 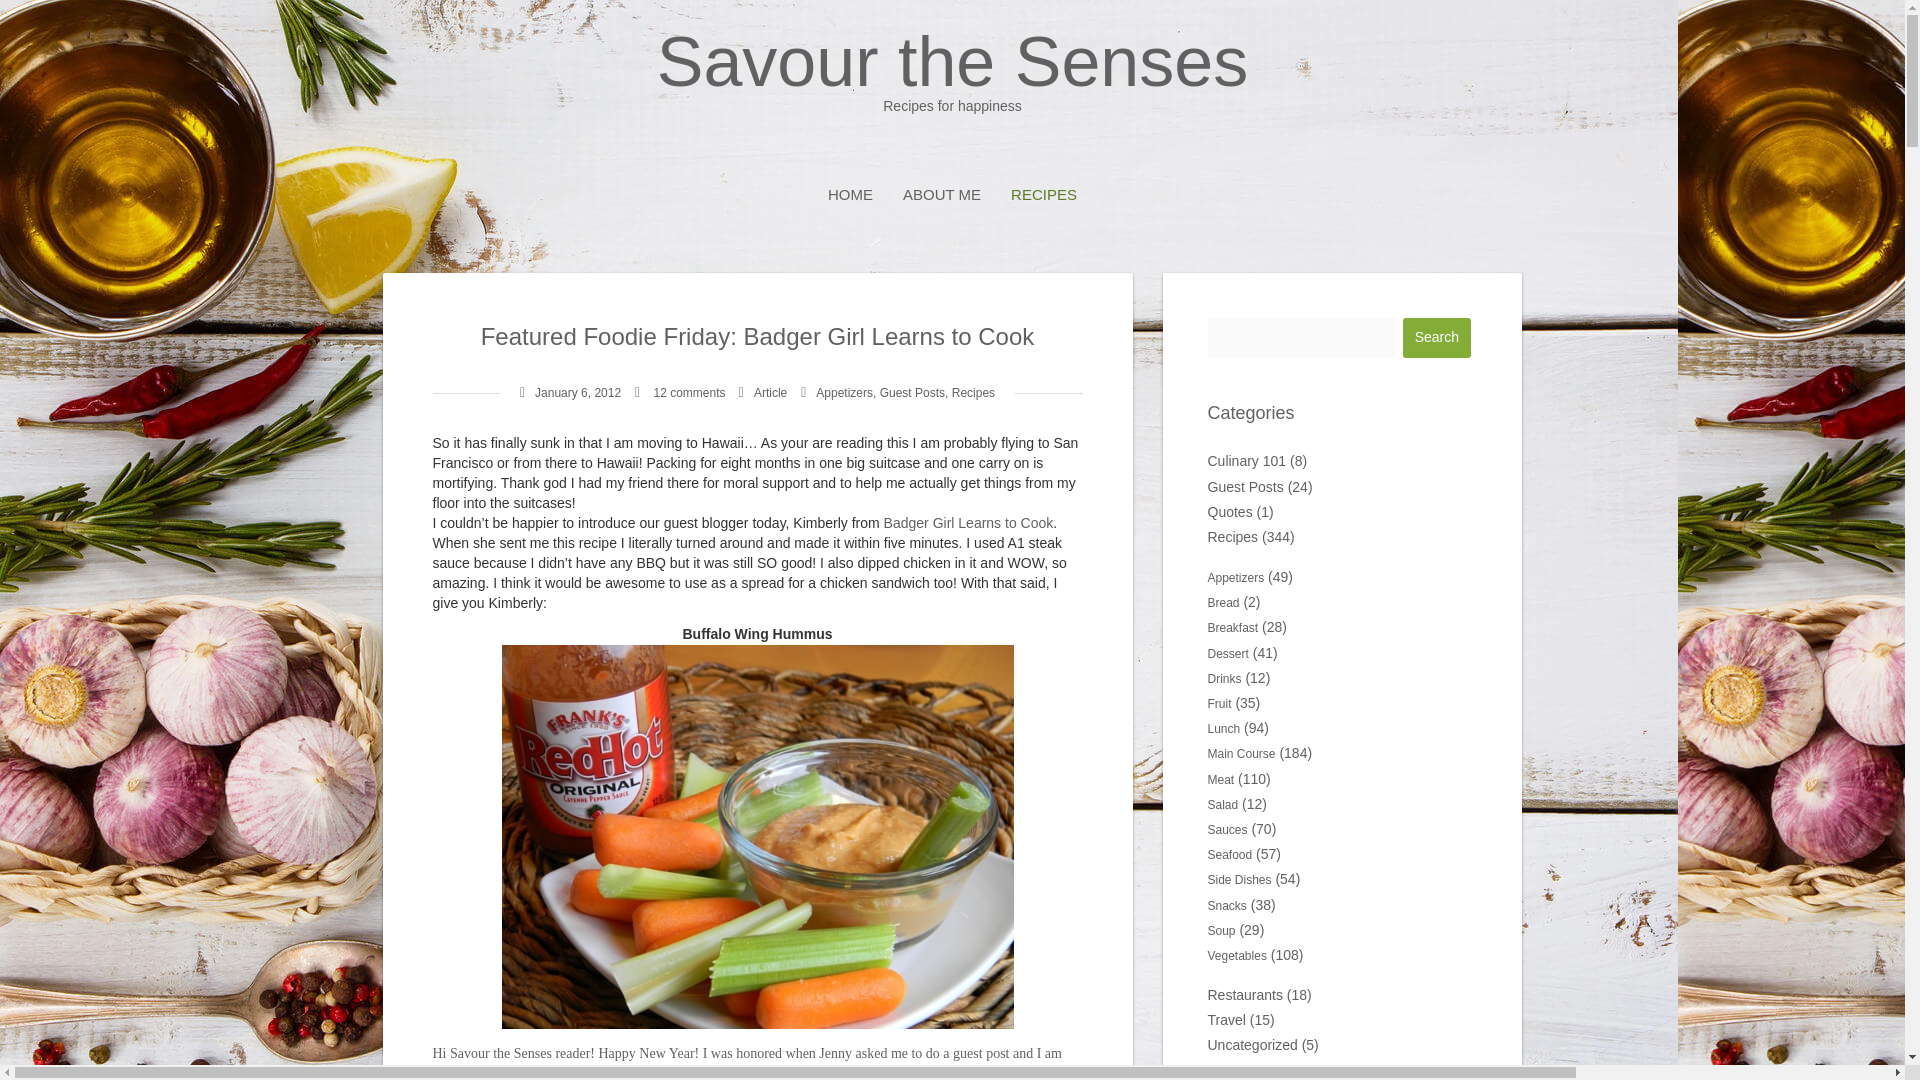 I want to click on Savour the Senses, so click(x=952, y=70).